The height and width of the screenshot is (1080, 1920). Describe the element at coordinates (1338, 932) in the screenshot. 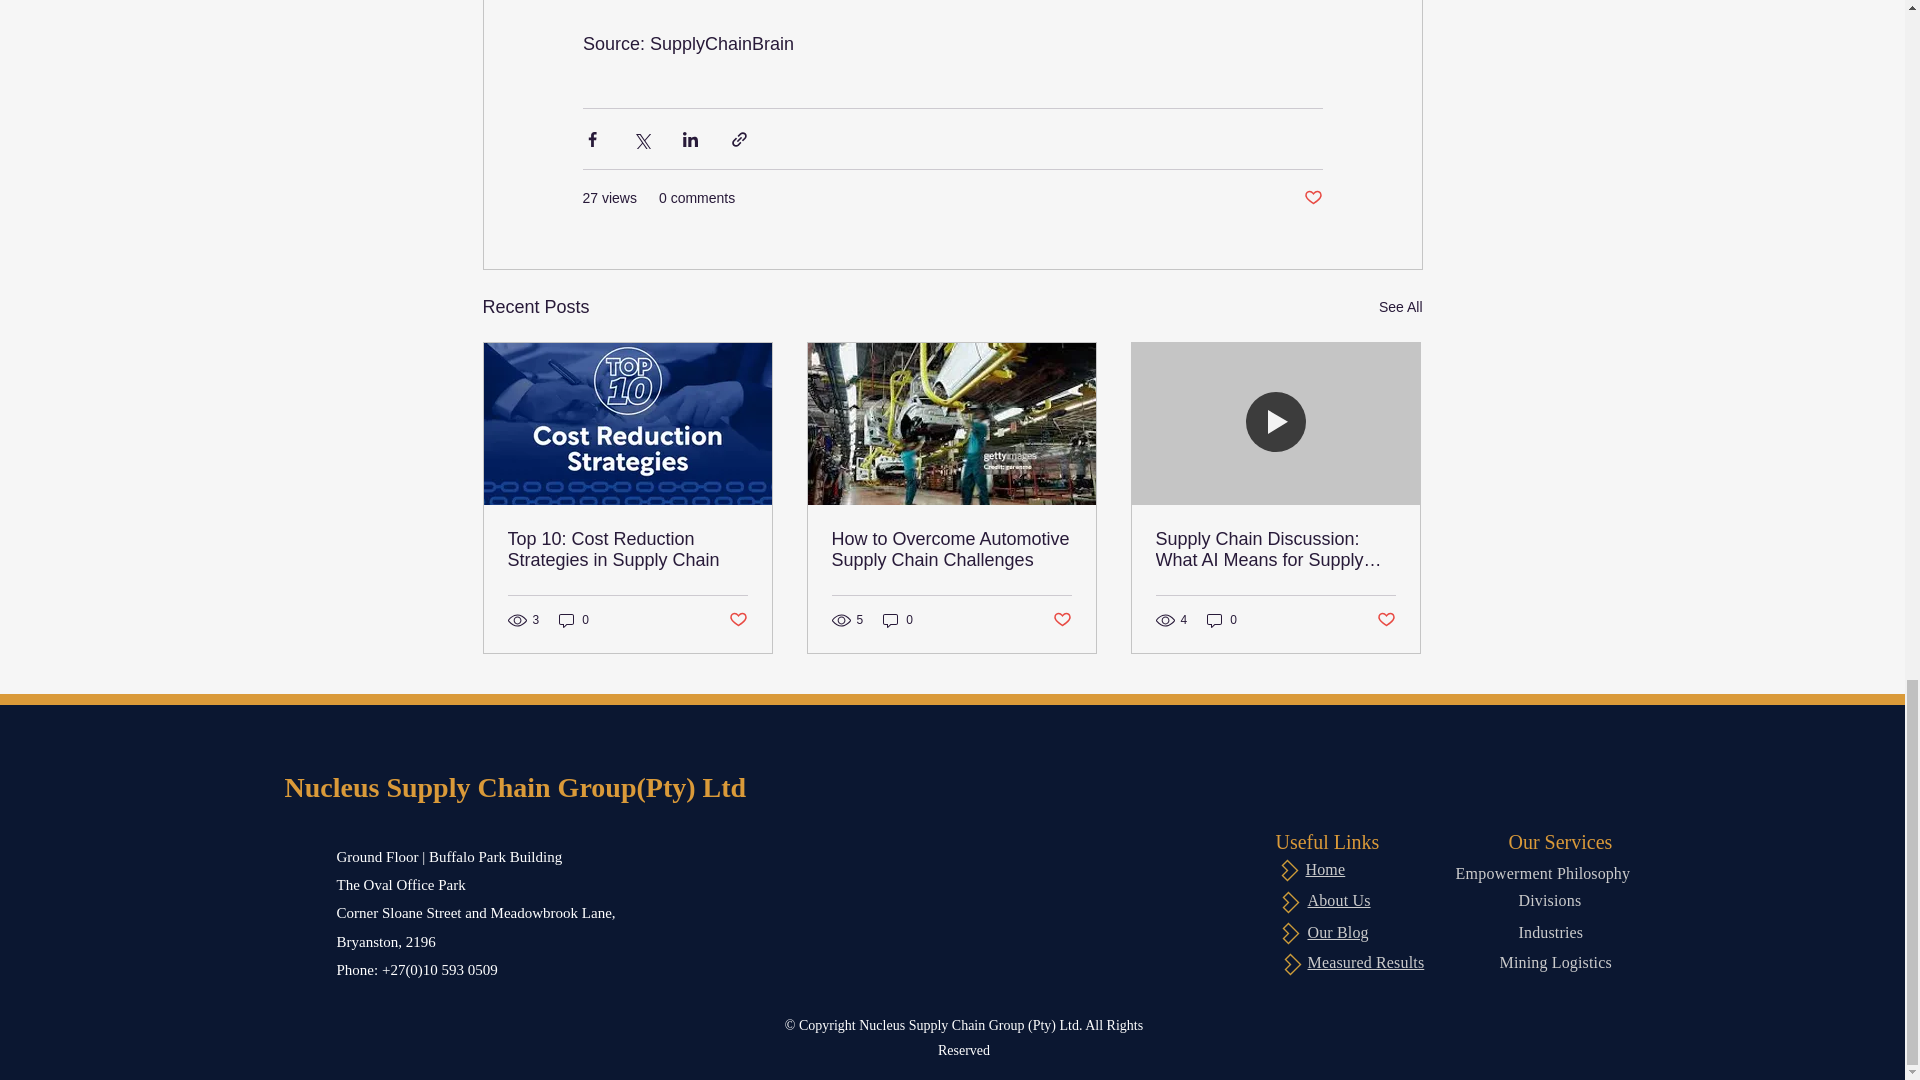

I see `Our Blog` at that location.